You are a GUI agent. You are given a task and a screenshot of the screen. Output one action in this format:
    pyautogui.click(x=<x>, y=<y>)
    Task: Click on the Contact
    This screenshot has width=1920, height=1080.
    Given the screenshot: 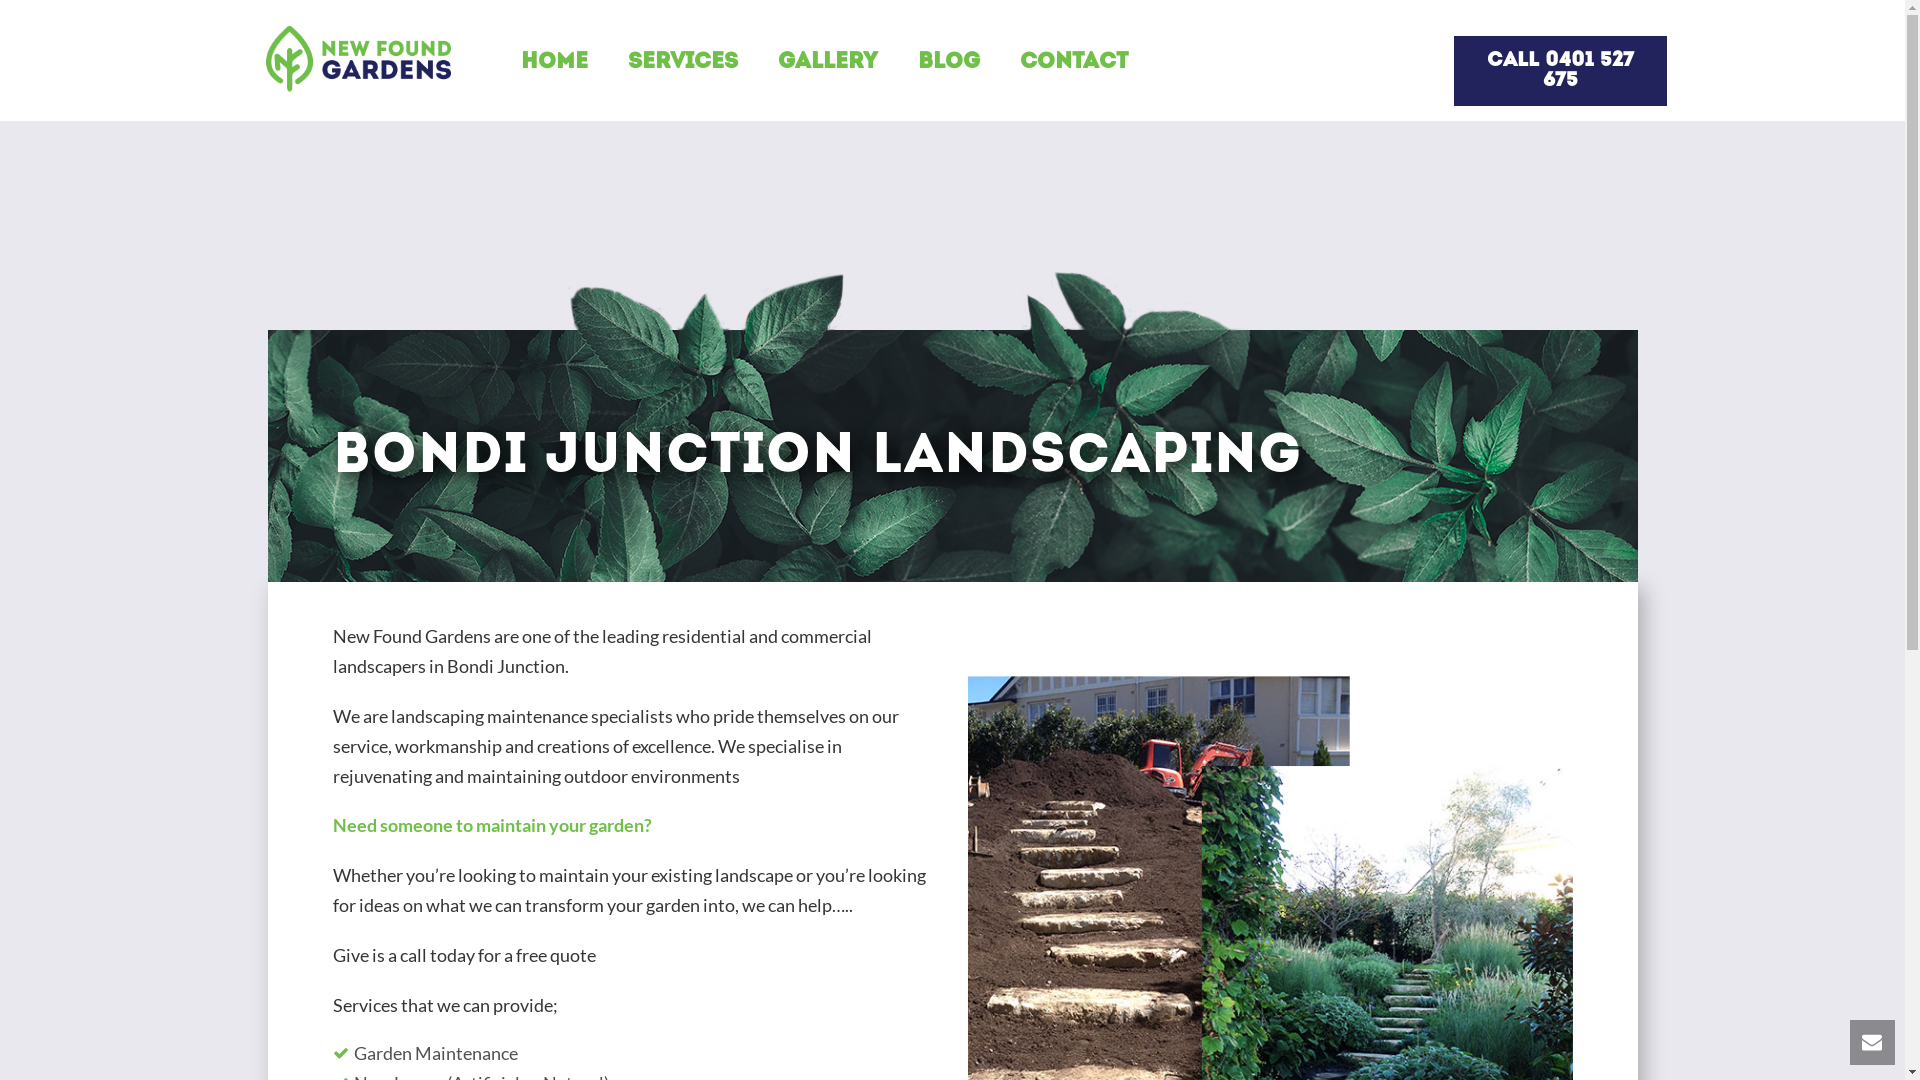 What is the action you would take?
    pyautogui.click(x=1054, y=64)
    